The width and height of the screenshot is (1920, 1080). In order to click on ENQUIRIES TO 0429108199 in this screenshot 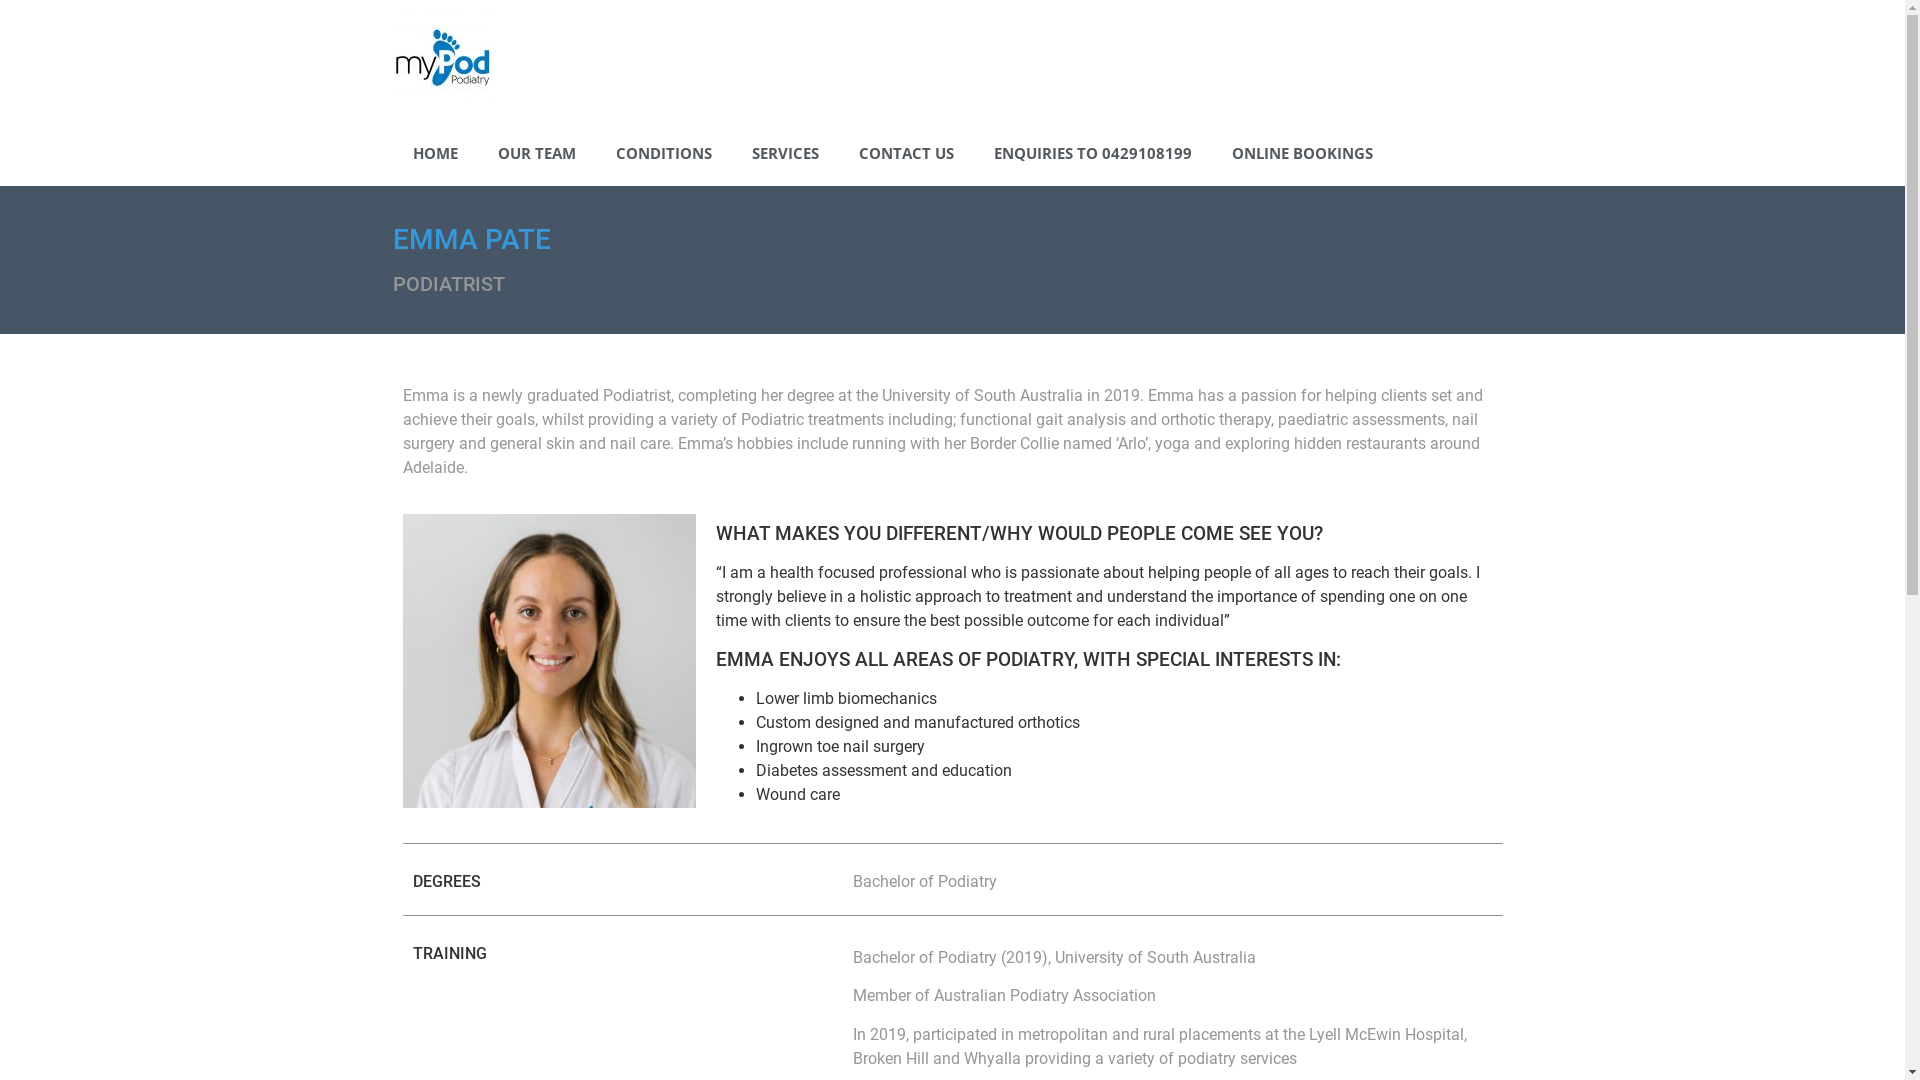, I will do `click(1093, 153)`.